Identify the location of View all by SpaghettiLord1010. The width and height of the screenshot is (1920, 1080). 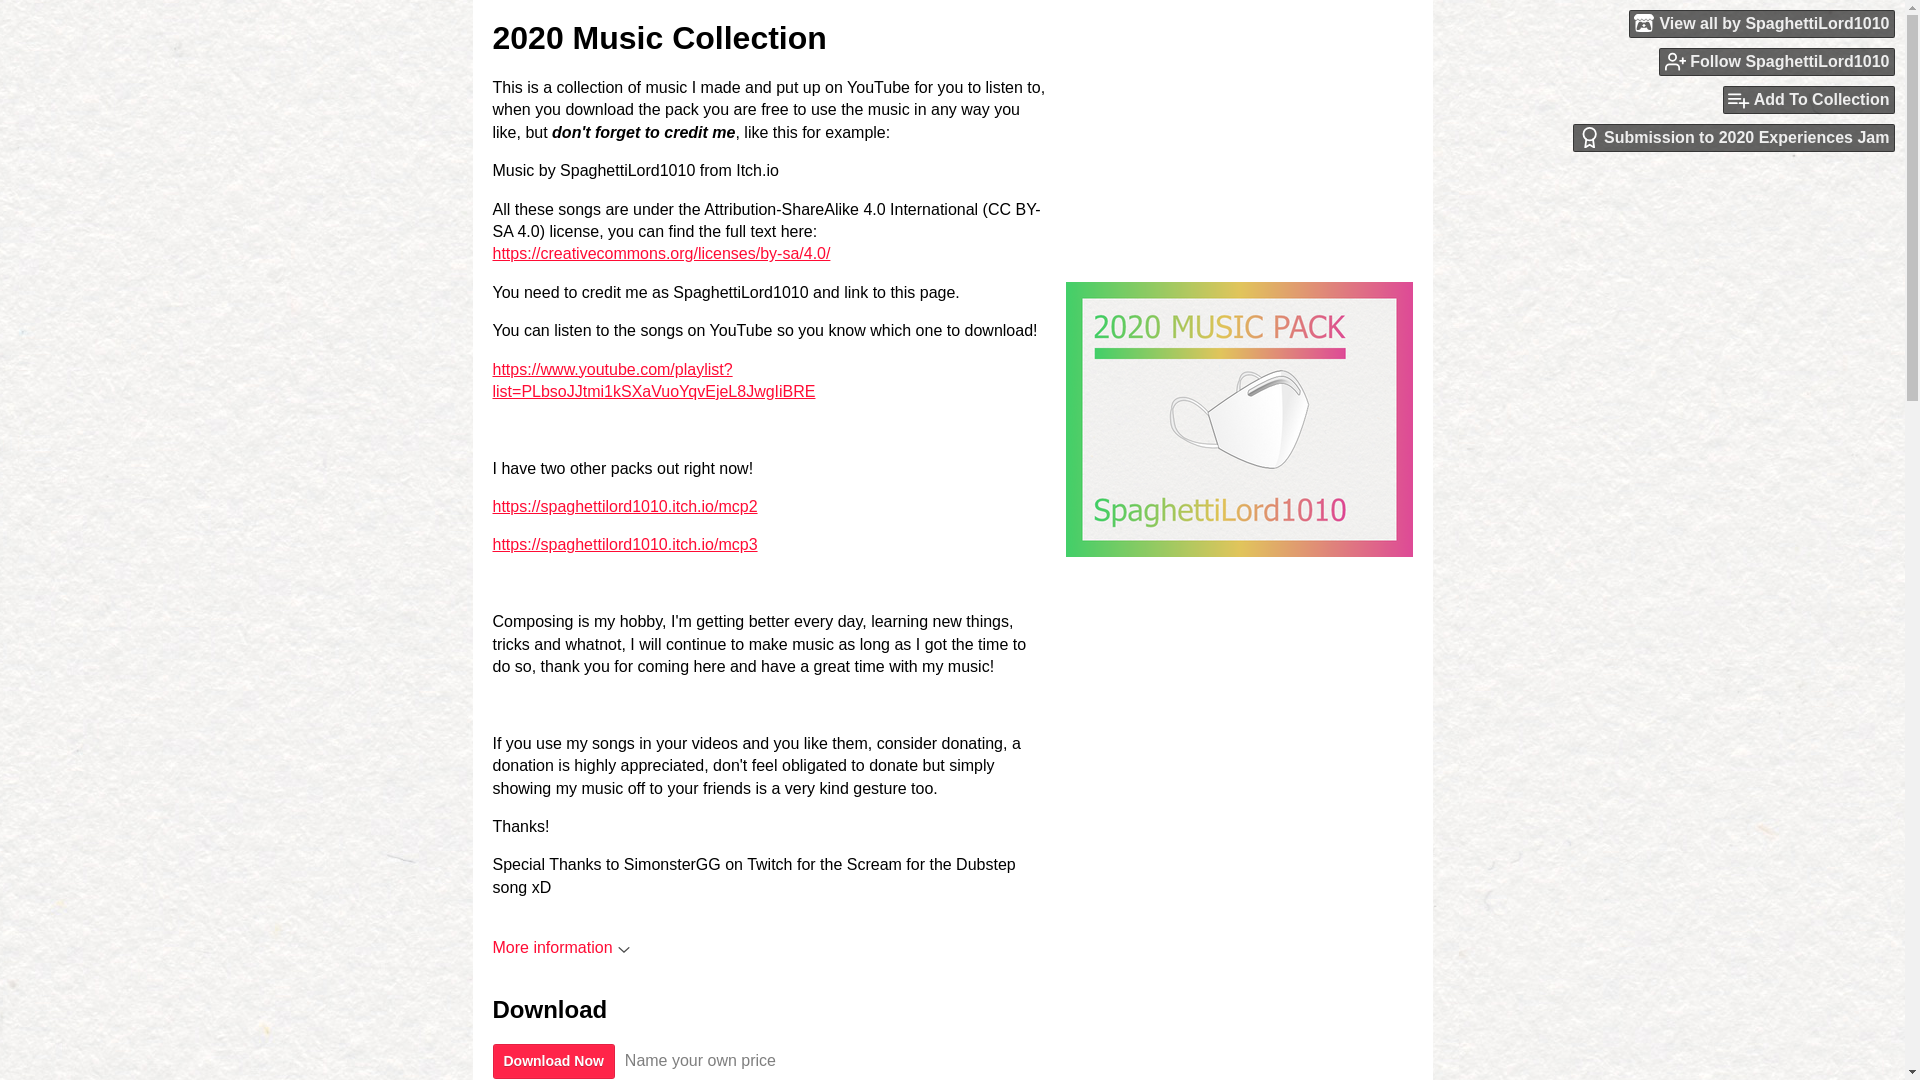
(1762, 23).